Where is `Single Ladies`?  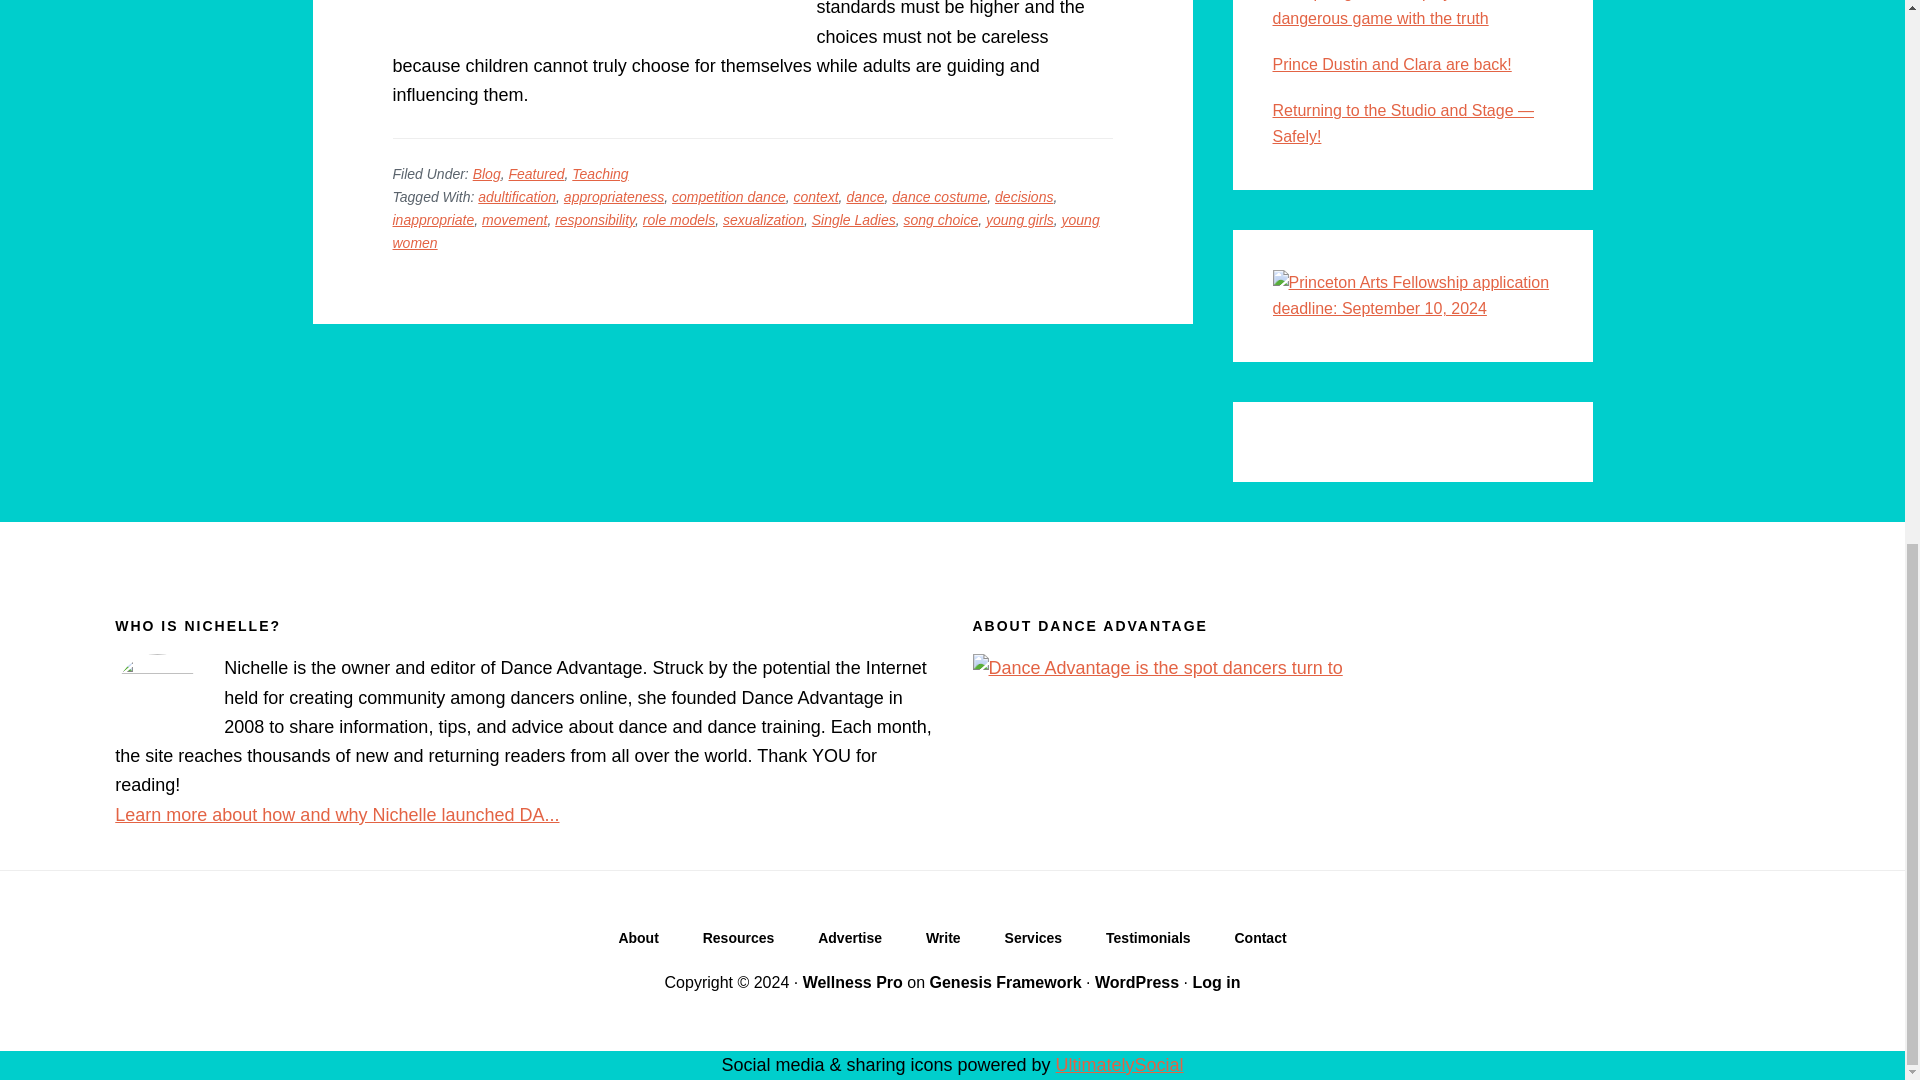
Single Ladies is located at coordinates (854, 219).